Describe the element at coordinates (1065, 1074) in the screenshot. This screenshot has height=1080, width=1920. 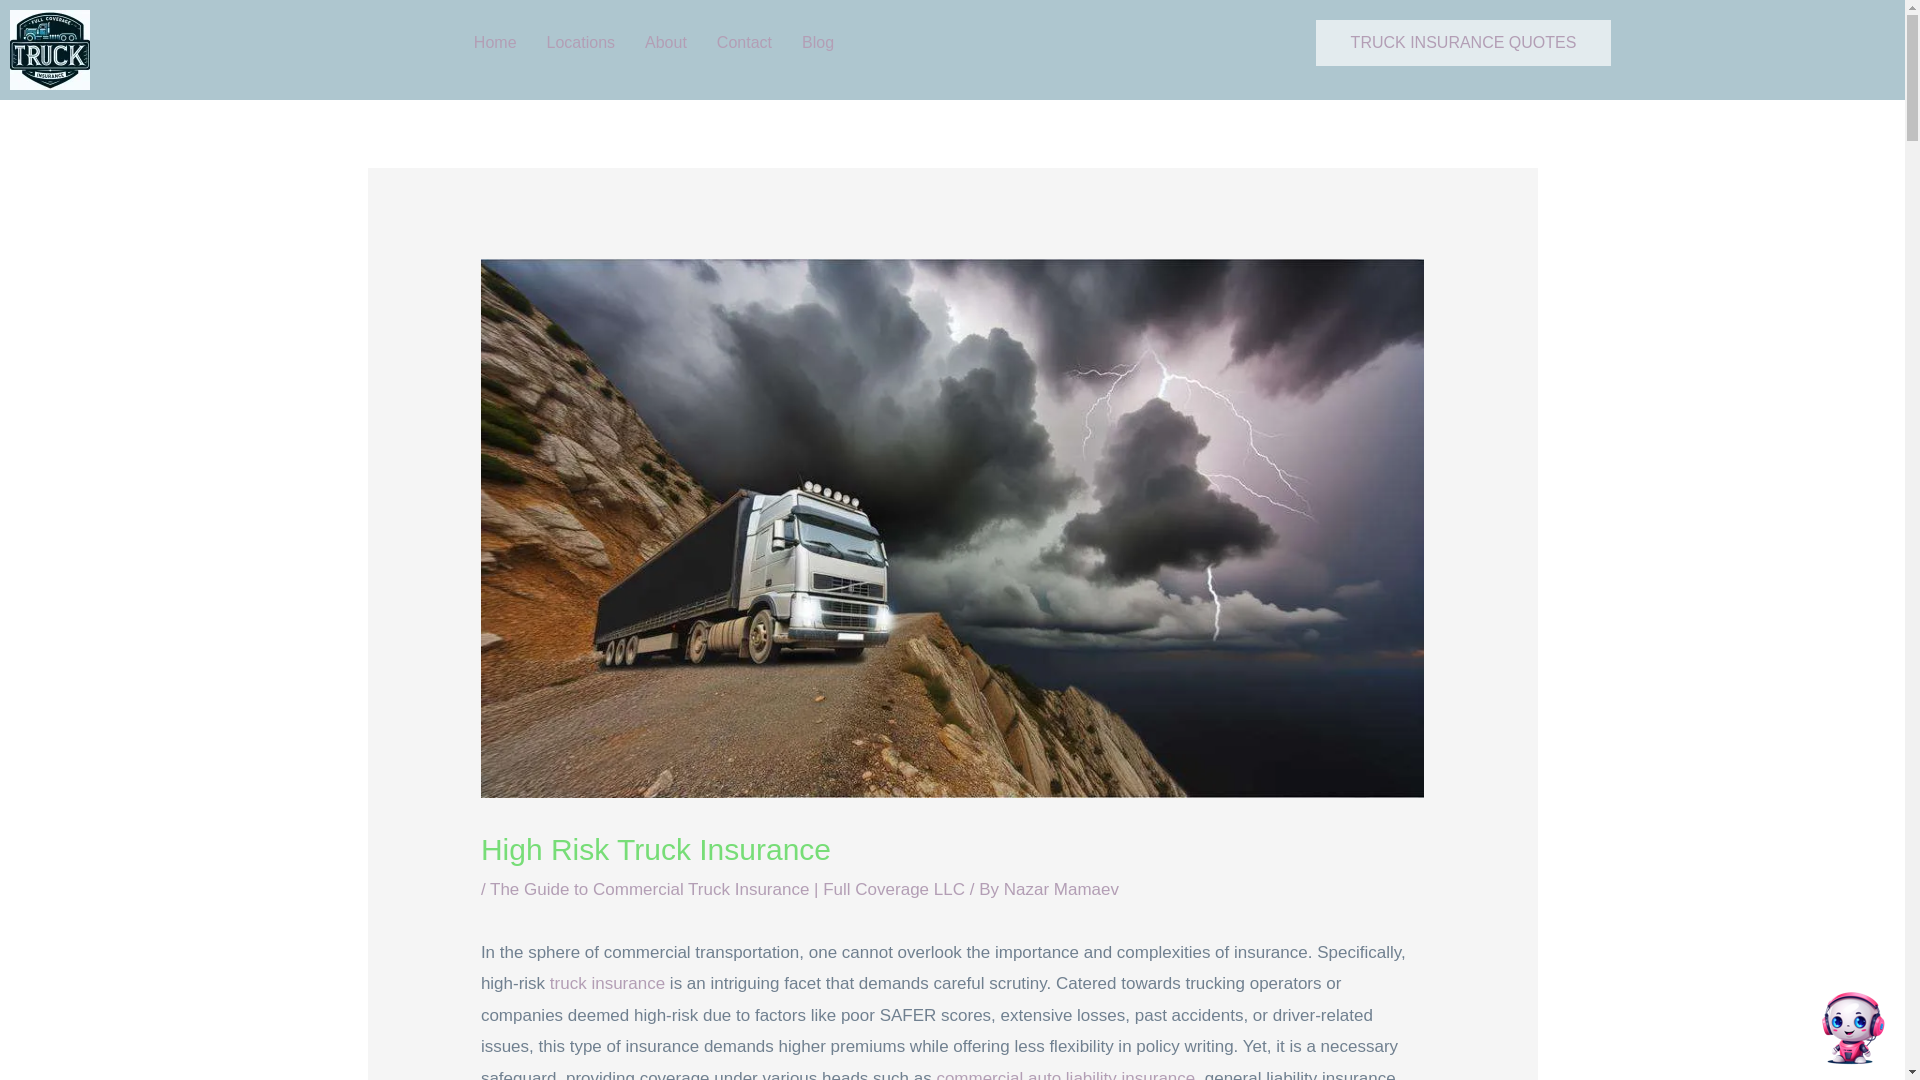
I see `commercial auto liability insurance` at that location.